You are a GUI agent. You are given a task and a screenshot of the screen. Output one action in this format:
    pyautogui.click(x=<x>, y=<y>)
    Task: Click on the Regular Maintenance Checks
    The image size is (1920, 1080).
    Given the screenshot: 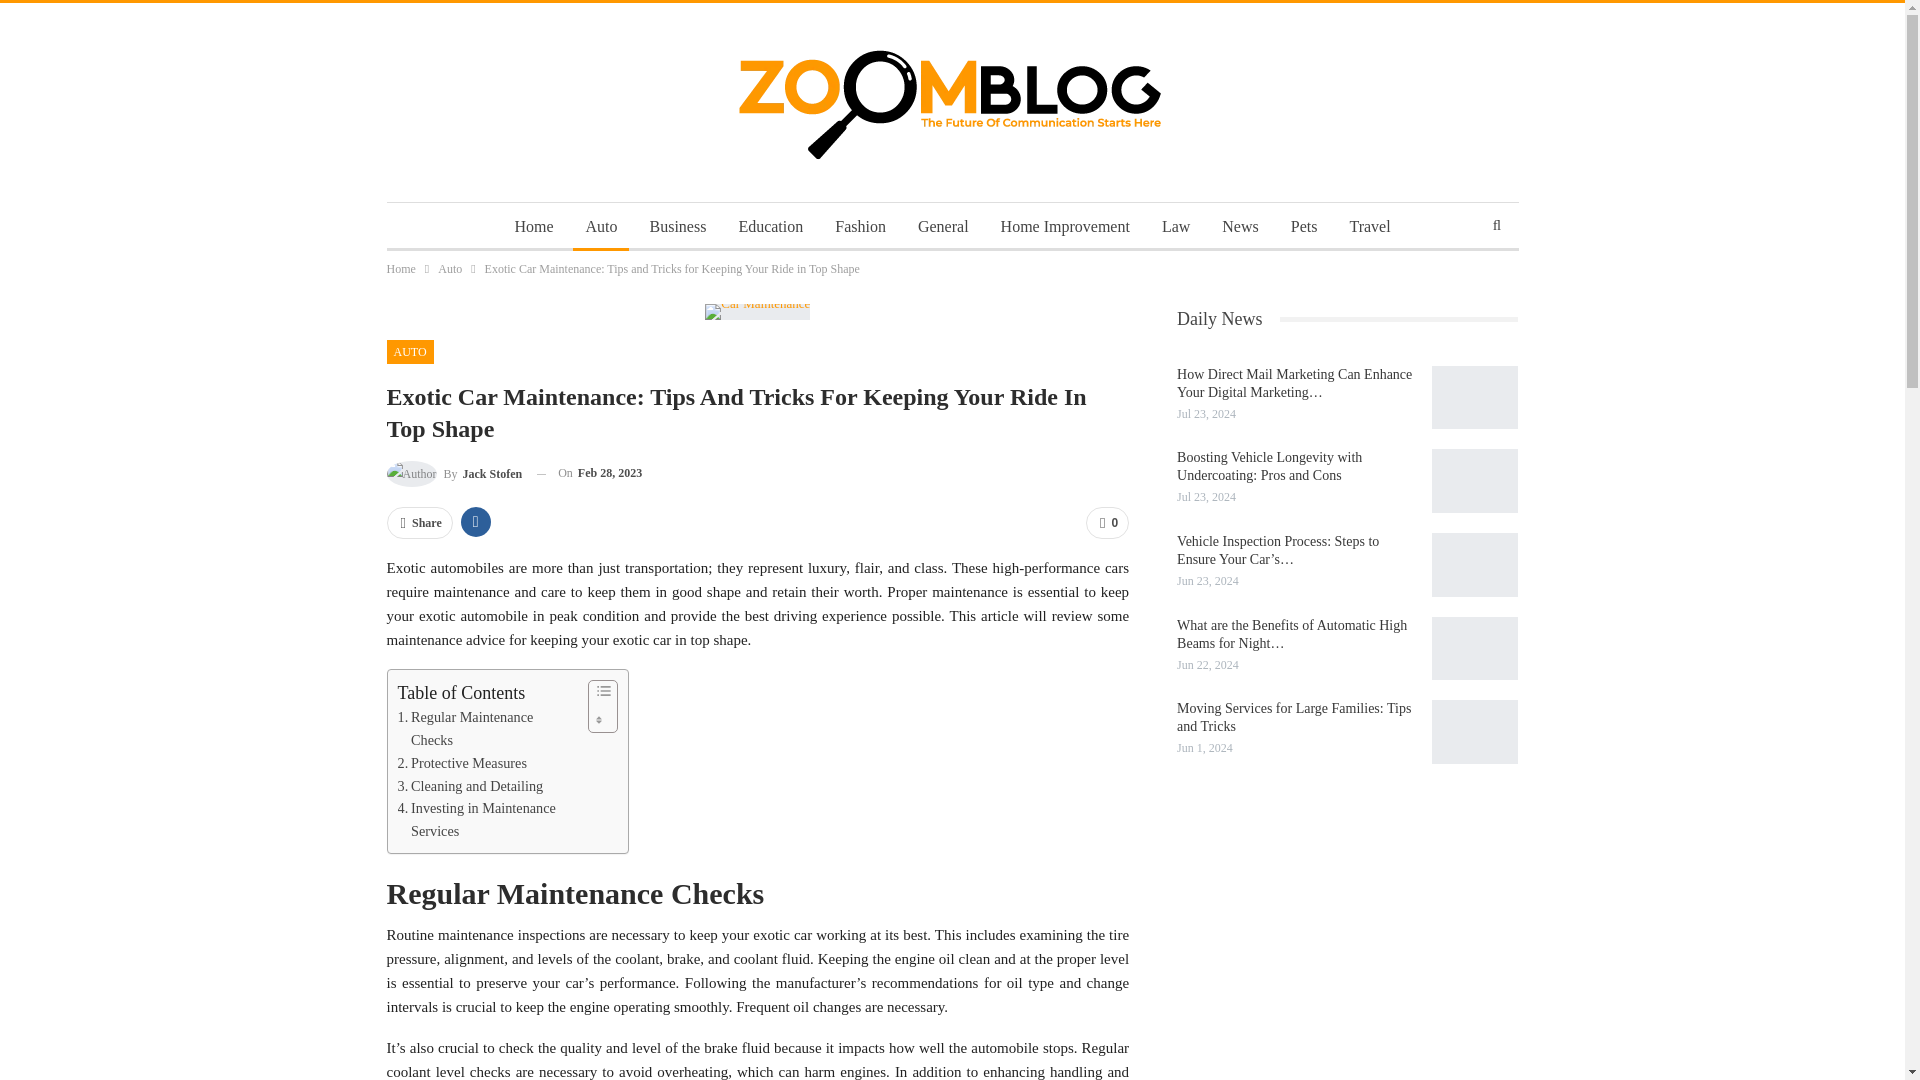 What is the action you would take?
    pyautogui.click(x=487, y=728)
    